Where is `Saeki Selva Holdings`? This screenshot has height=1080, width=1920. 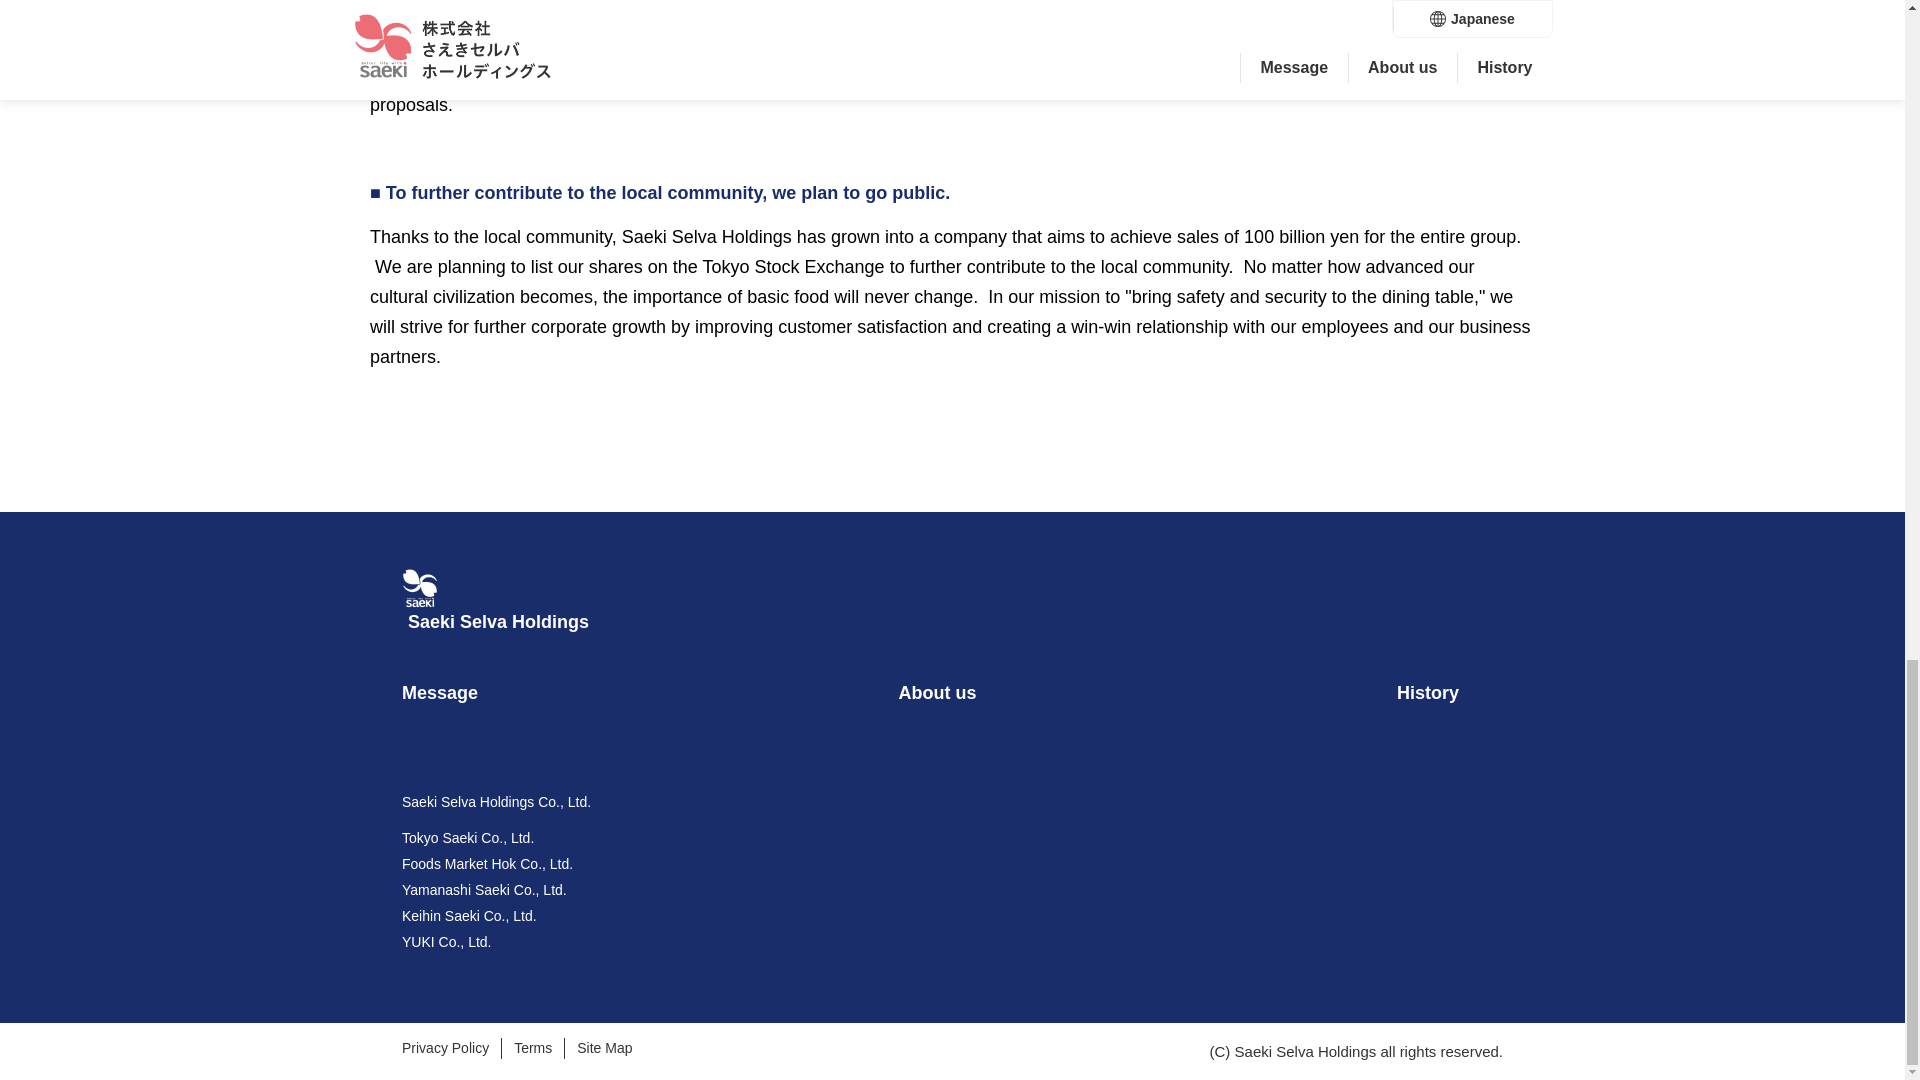
Saeki Selva Holdings is located at coordinates (498, 622).